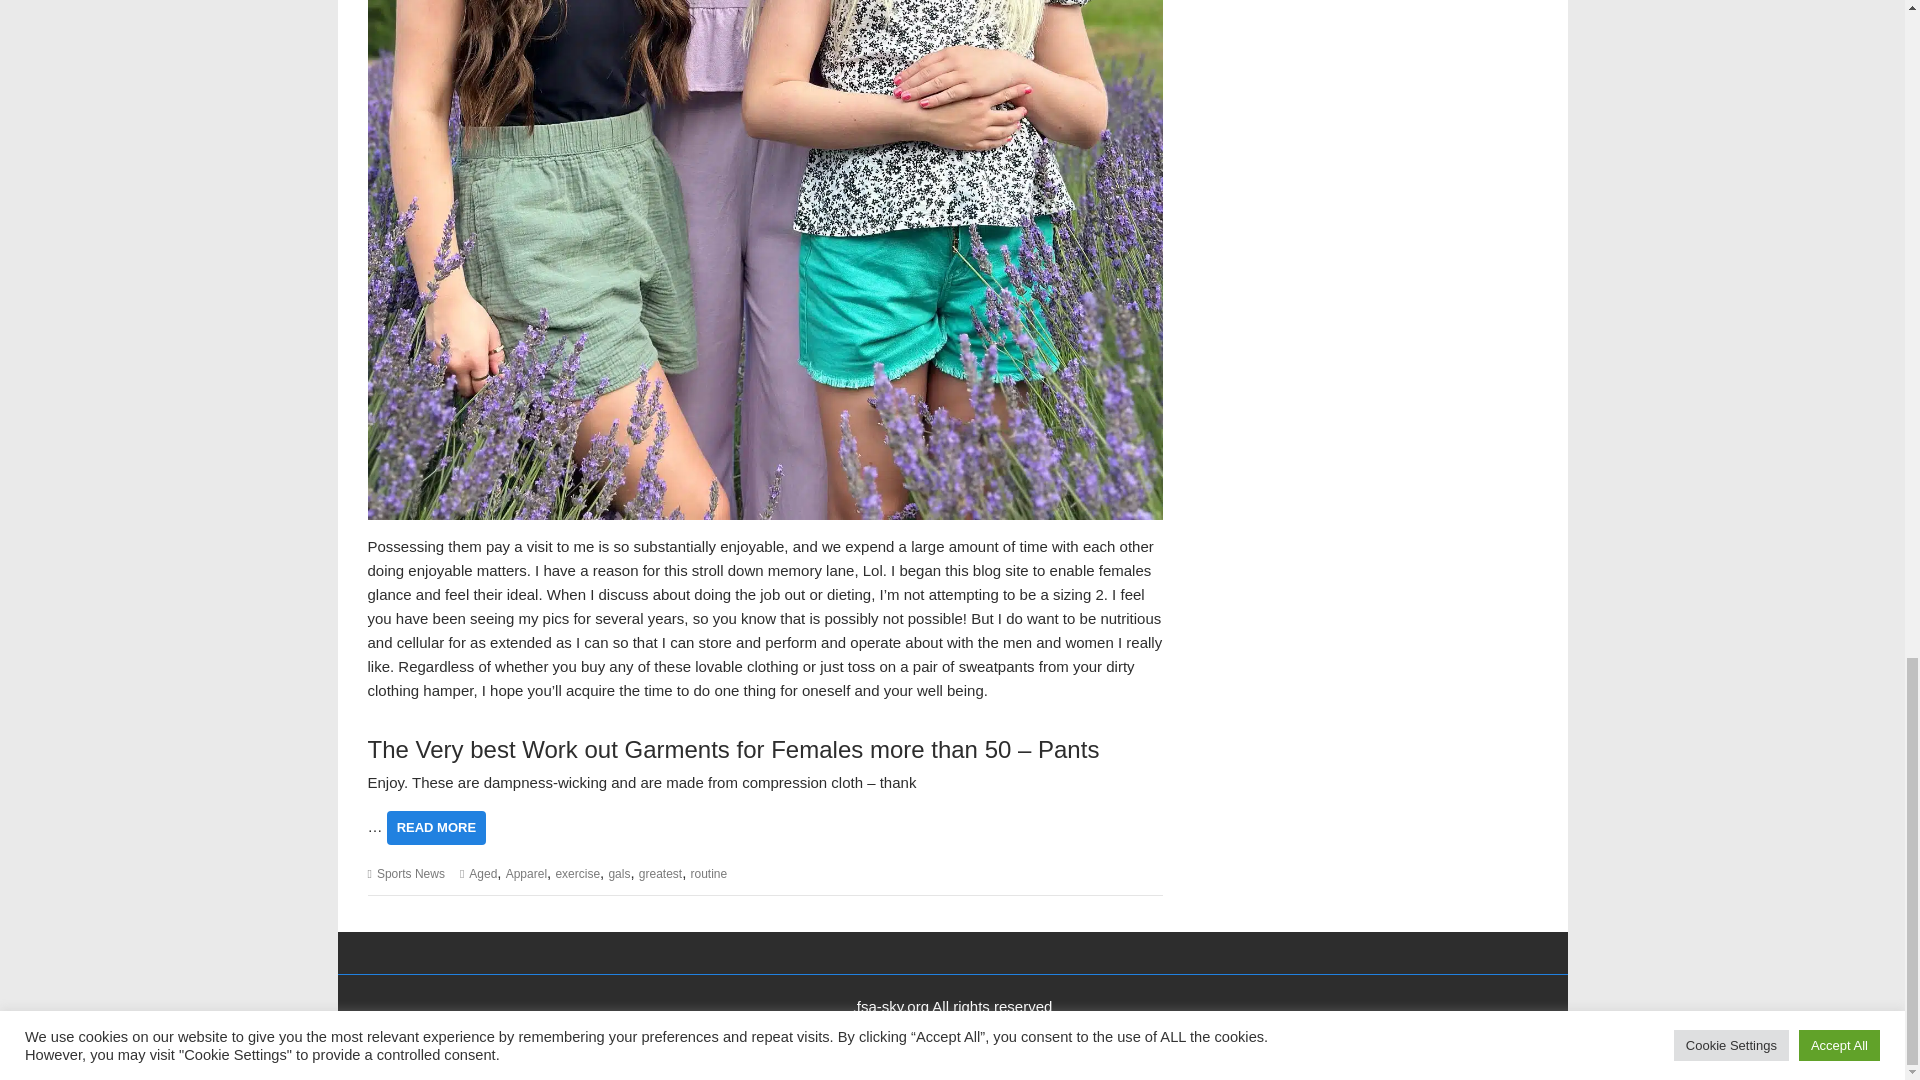 The image size is (1920, 1080). Describe the element at coordinates (436, 828) in the screenshot. I see `READ MORE` at that location.